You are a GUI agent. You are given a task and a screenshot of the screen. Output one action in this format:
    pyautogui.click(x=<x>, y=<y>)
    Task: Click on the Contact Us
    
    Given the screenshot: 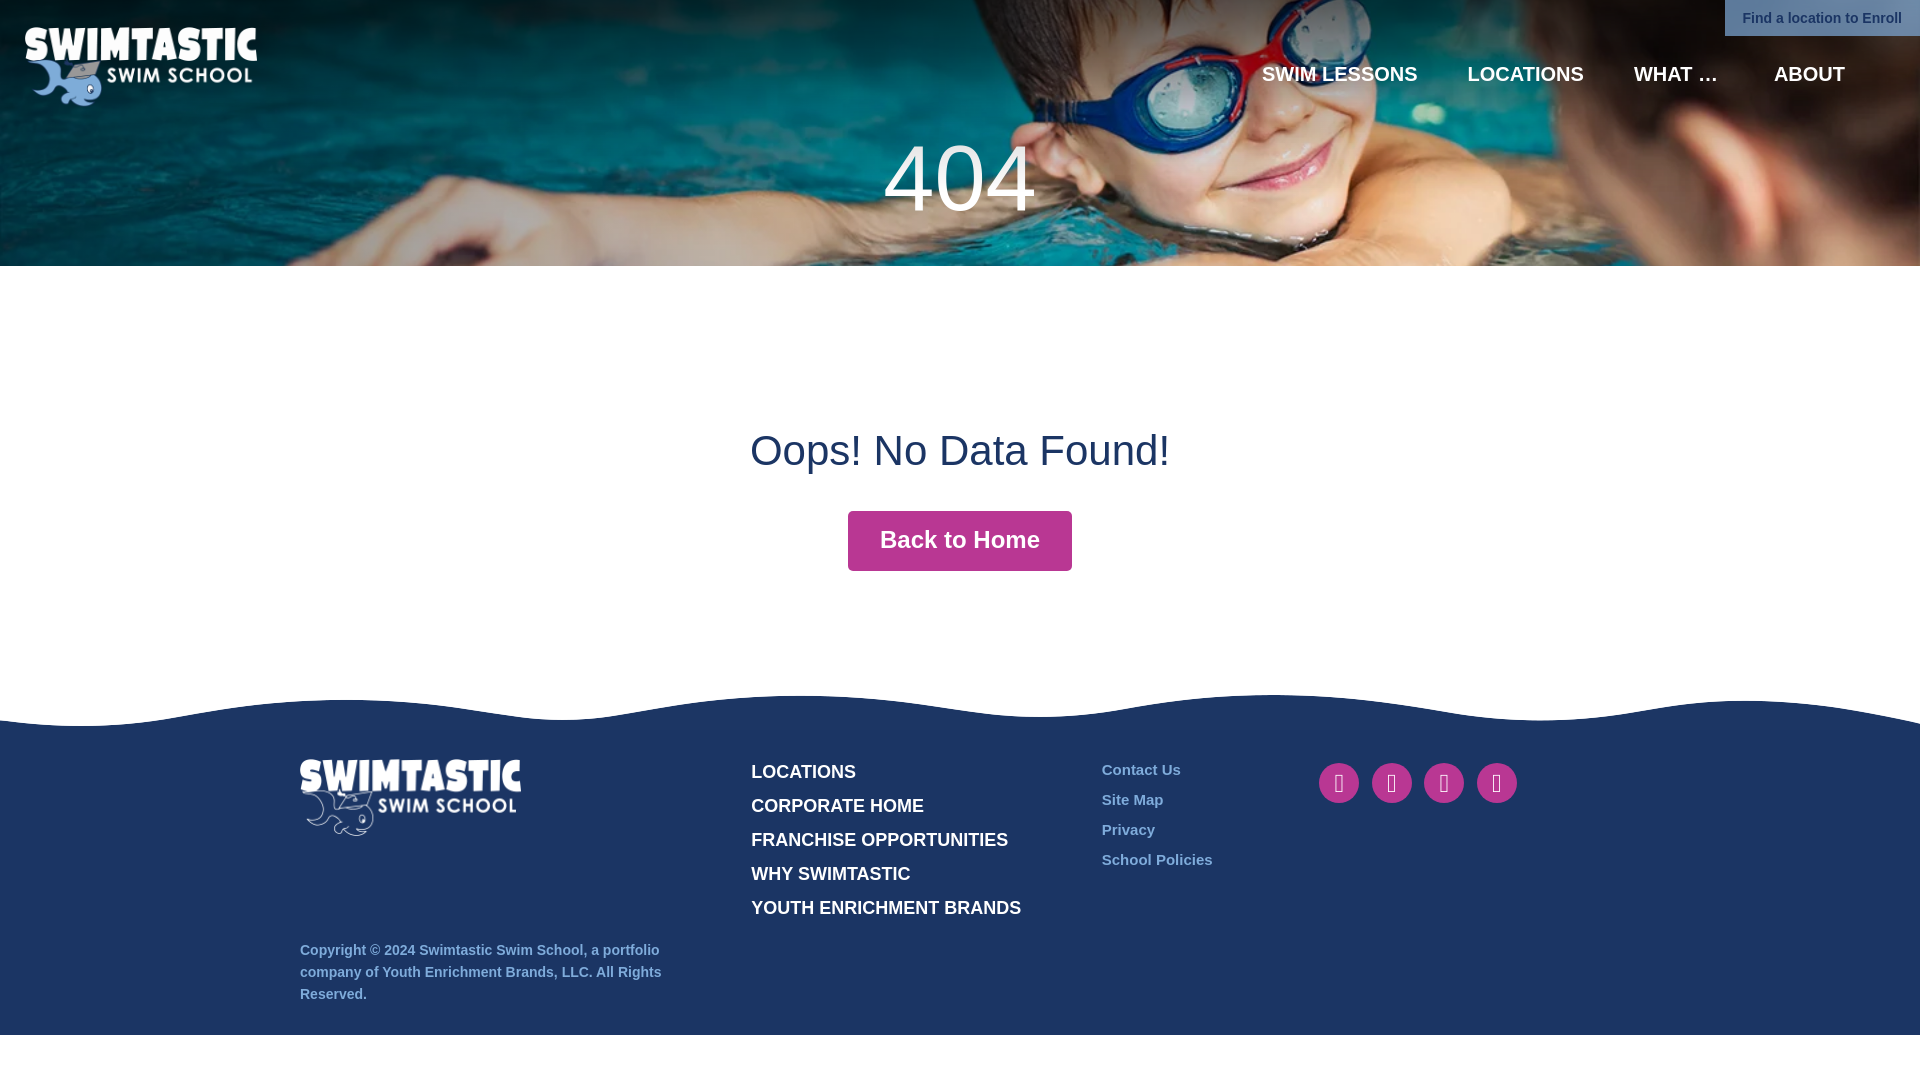 What is the action you would take?
    pyautogui.click(x=1186, y=770)
    